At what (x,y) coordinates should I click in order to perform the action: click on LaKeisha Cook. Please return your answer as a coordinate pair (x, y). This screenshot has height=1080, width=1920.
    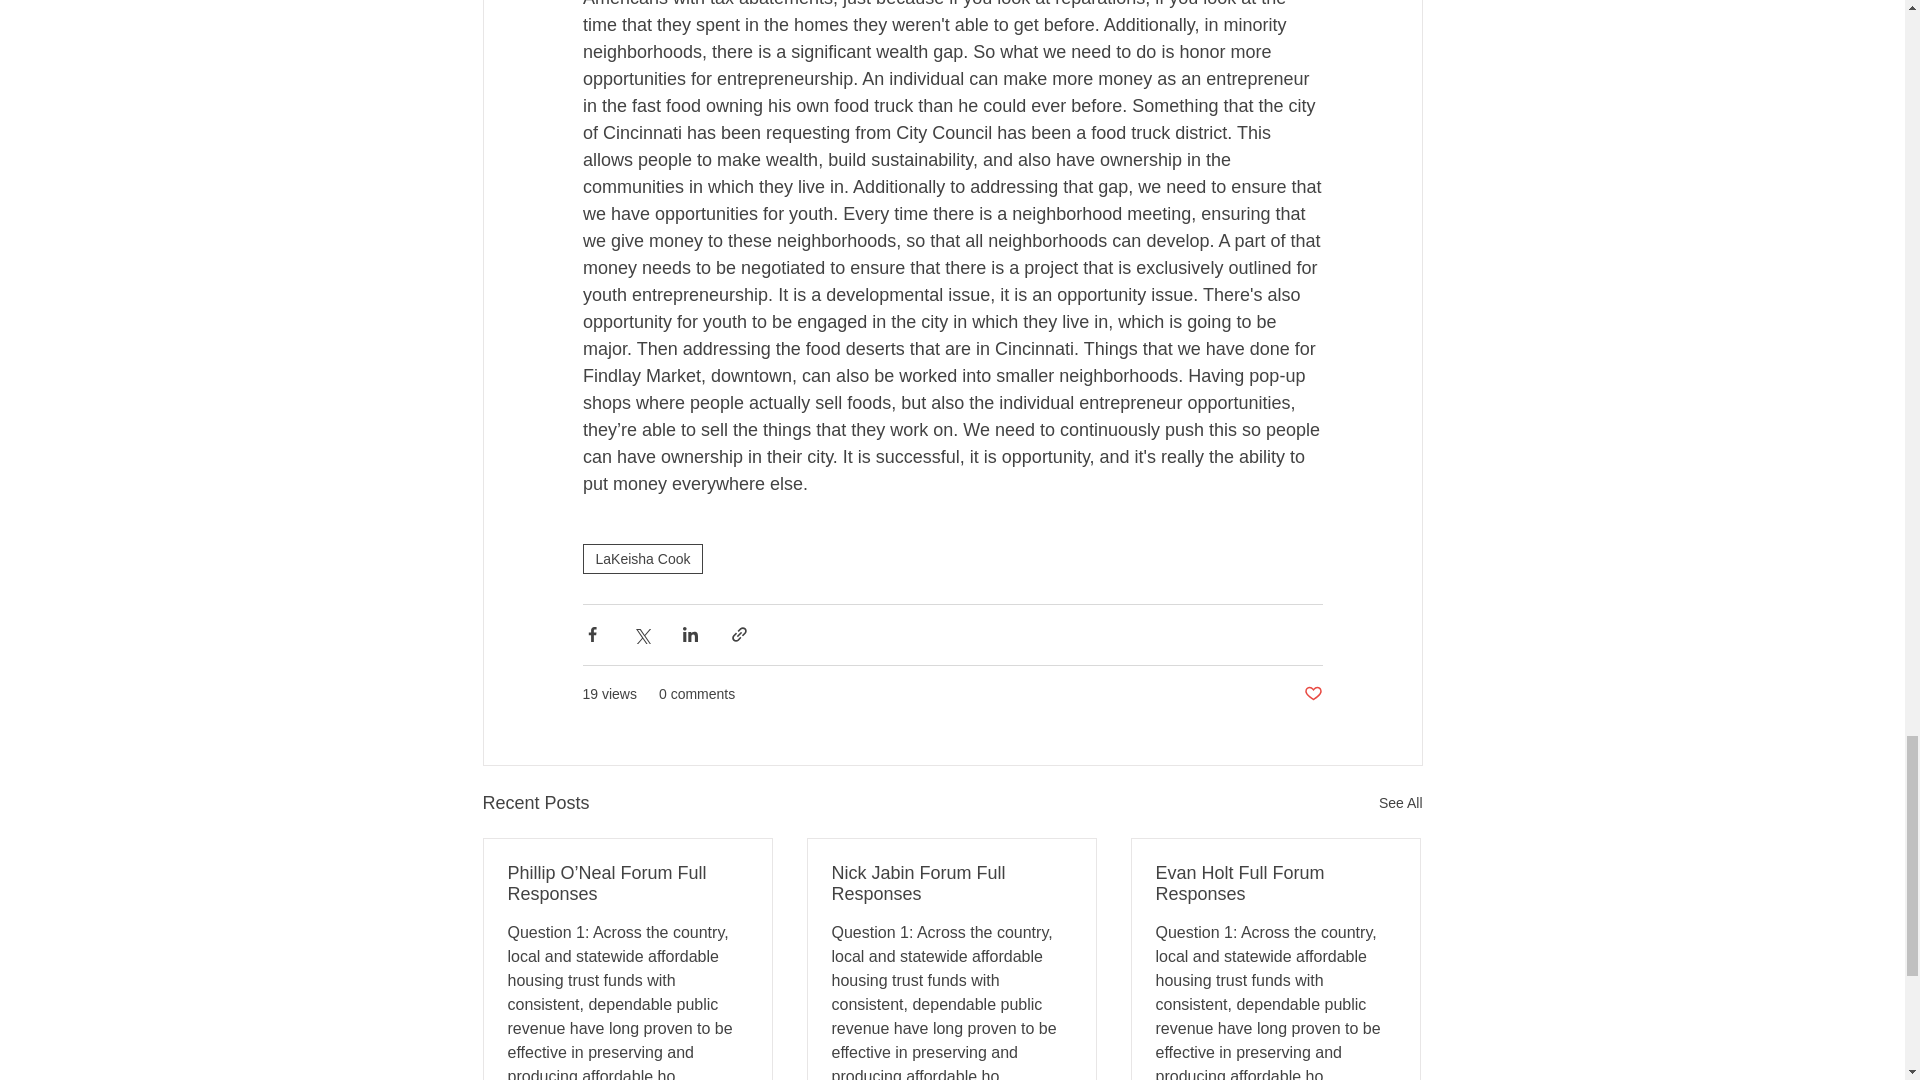
    Looking at the image, I should click on (642, 558).